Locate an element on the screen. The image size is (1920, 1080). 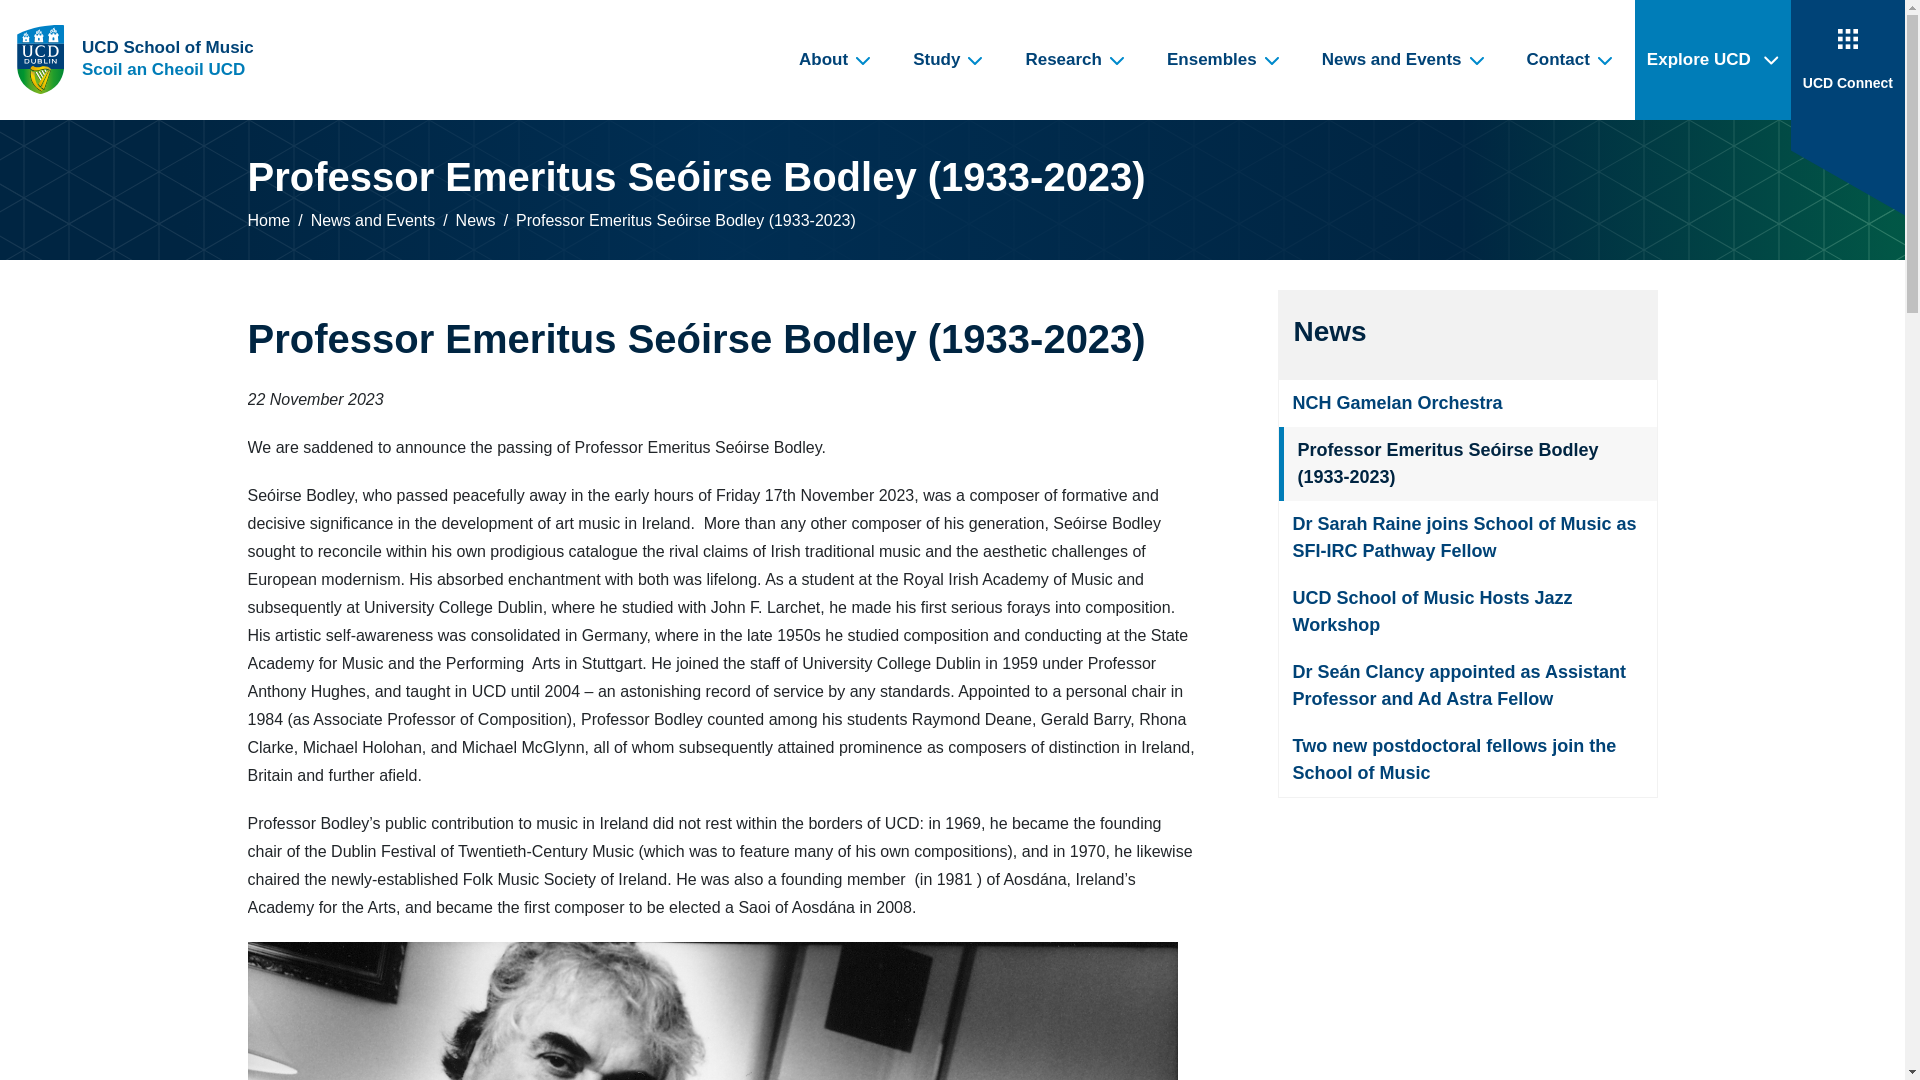
Go to 'Explore' page is located at coordinates (1404, 60).